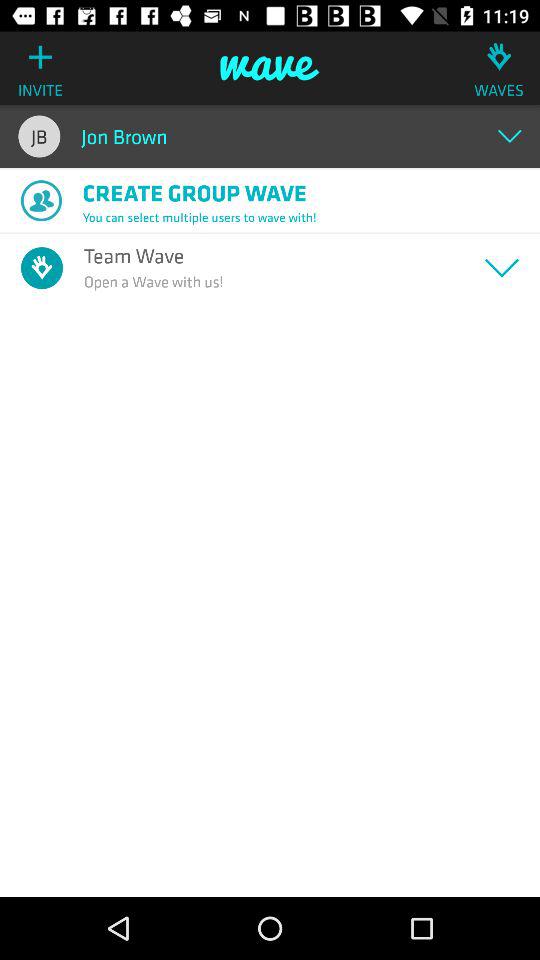 This screenshot has width=540, height=960. Describe the element at coordinates (270, 68) in the screenshot. I see `launch icon to the right of invite icon` at that location.